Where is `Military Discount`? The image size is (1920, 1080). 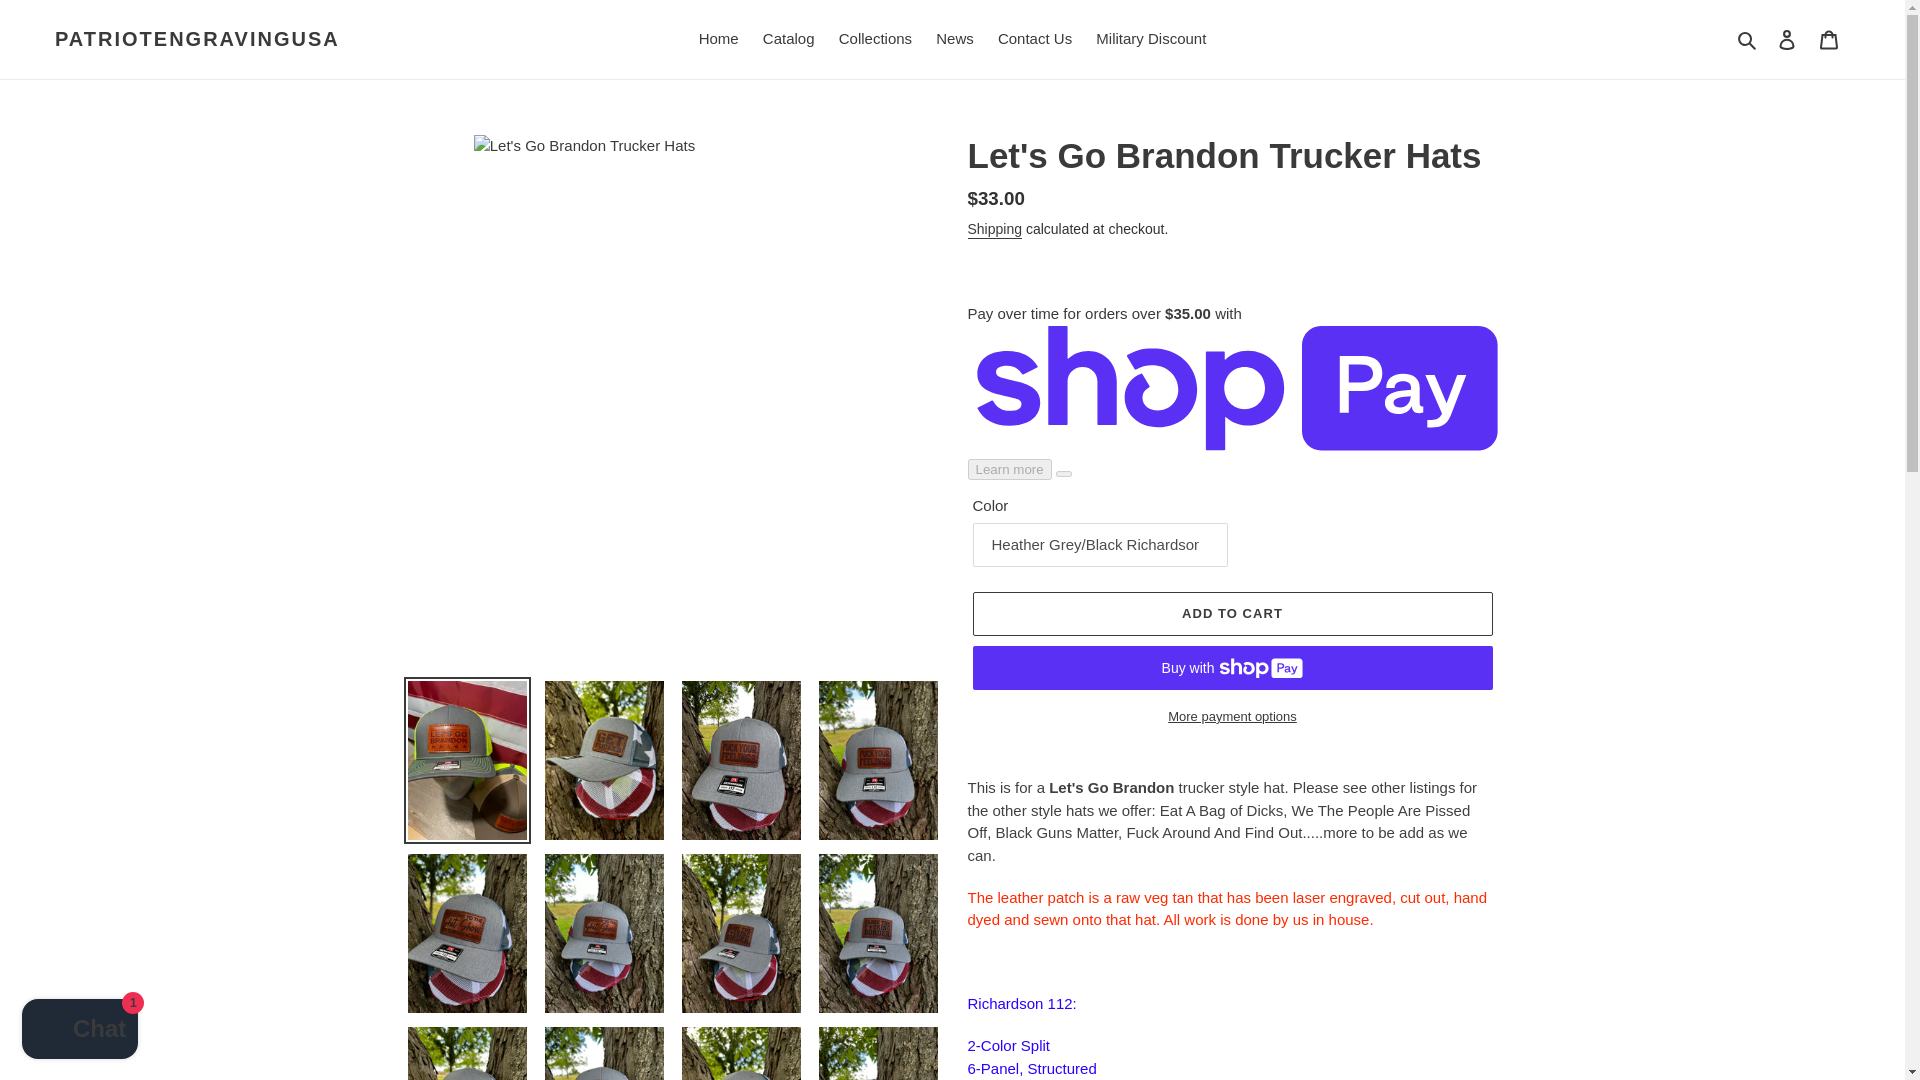 Military Discount is located at coordinates (1150, 39).